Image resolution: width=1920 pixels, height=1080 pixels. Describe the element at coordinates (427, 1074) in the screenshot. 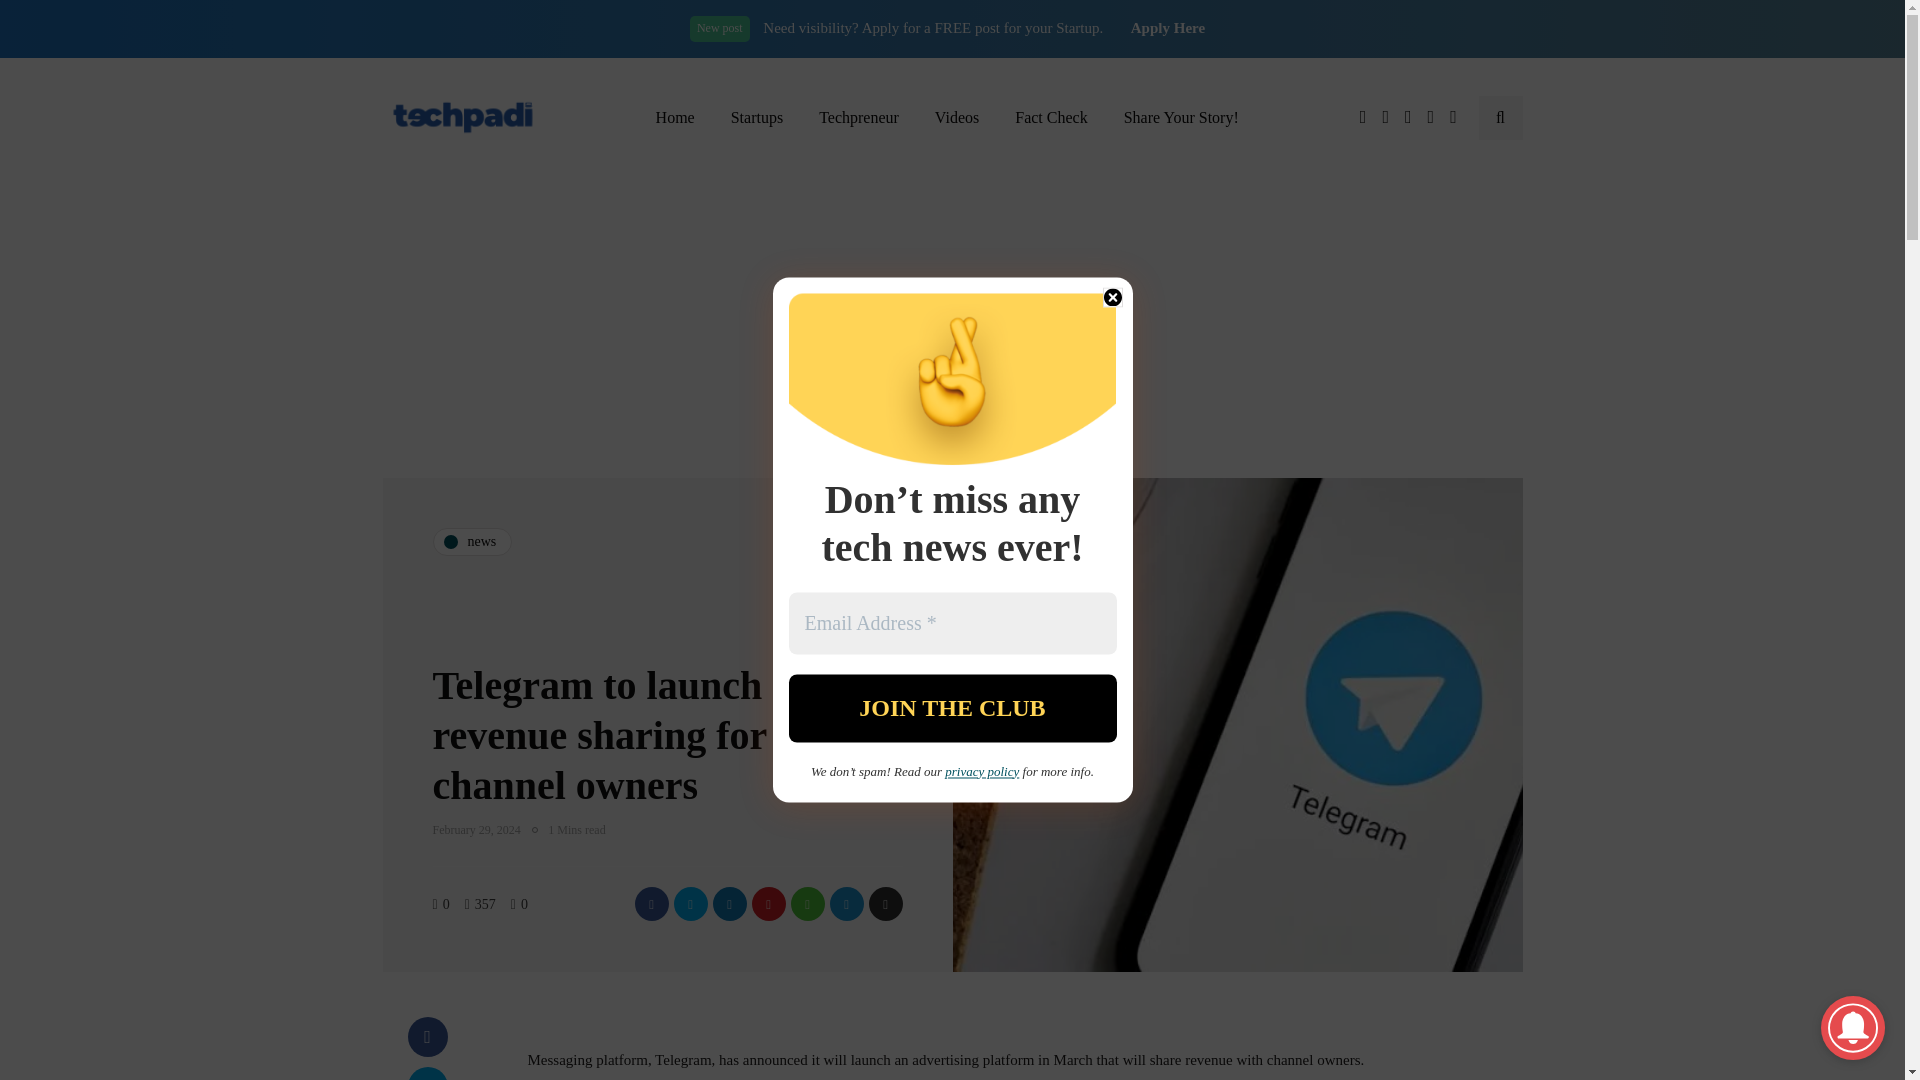

I see `Tweet this` at that location.